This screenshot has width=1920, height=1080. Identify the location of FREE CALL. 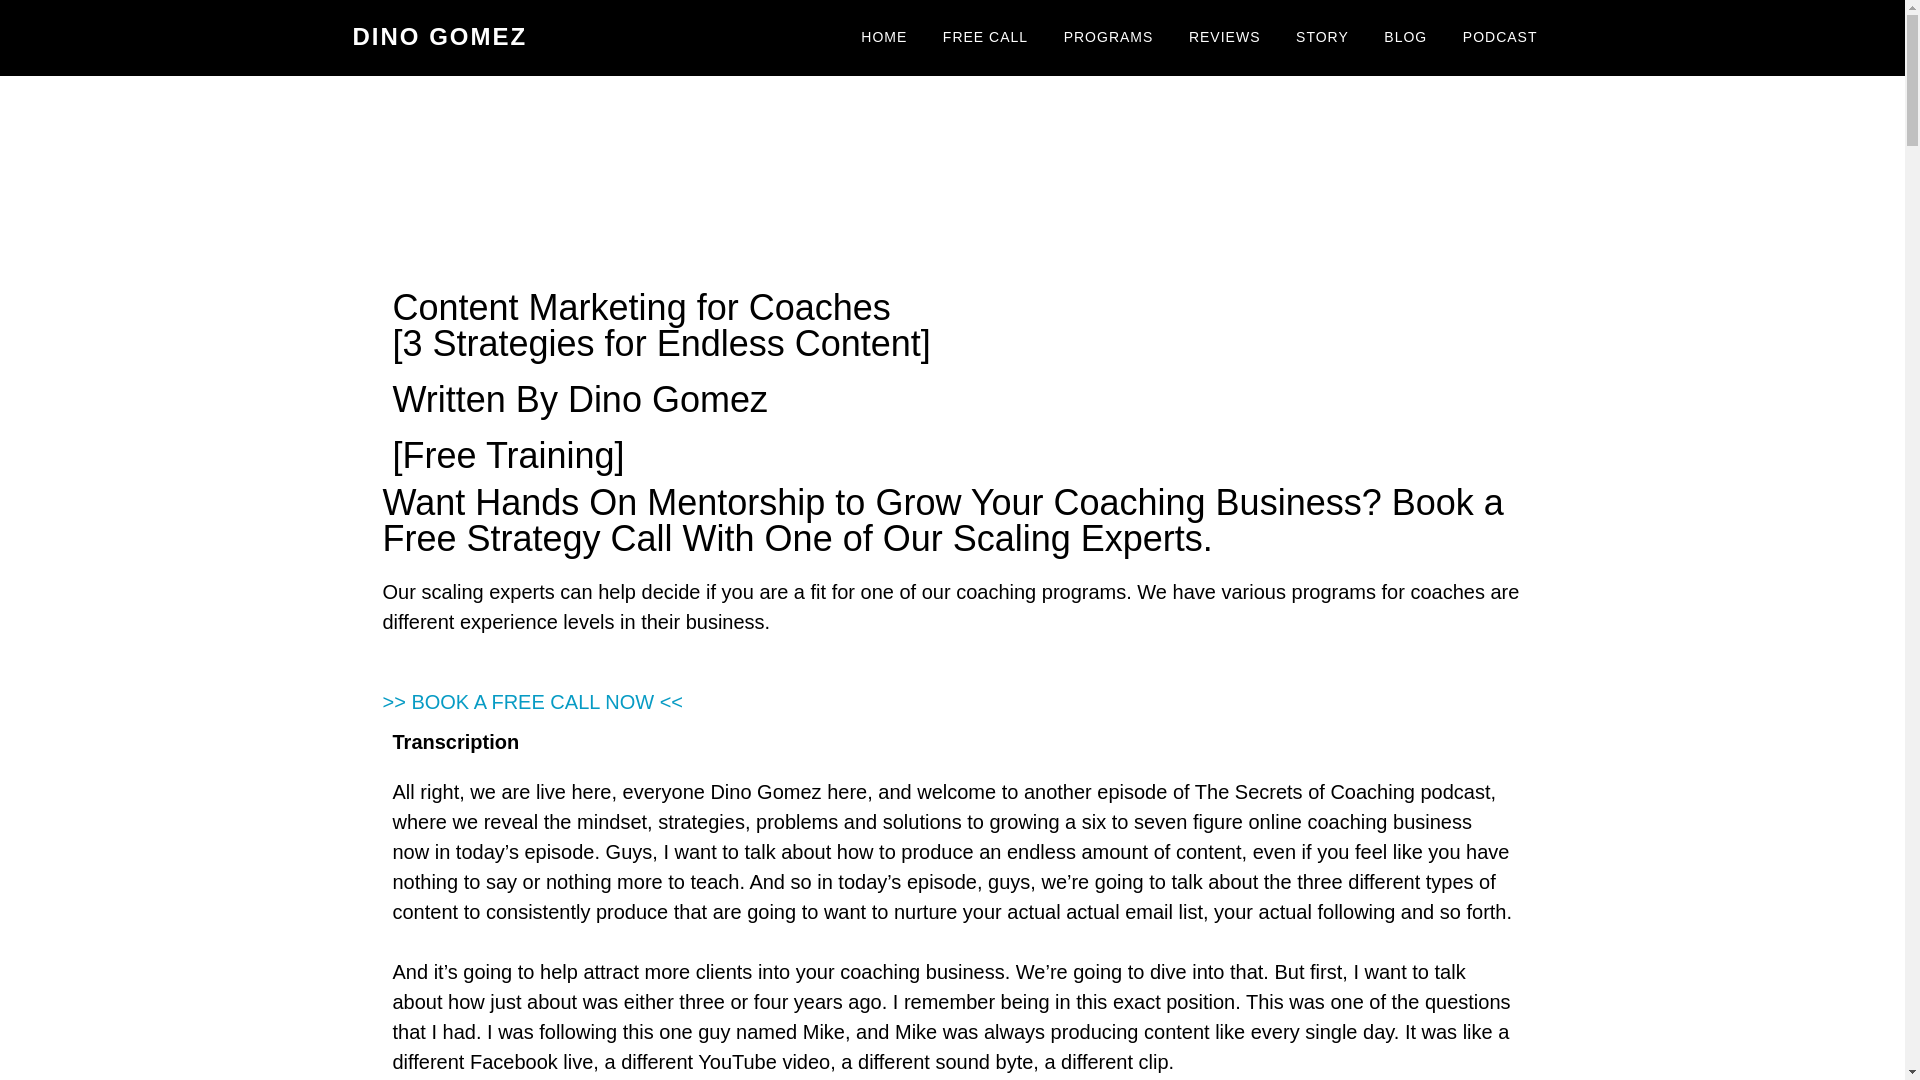
(984, 38).